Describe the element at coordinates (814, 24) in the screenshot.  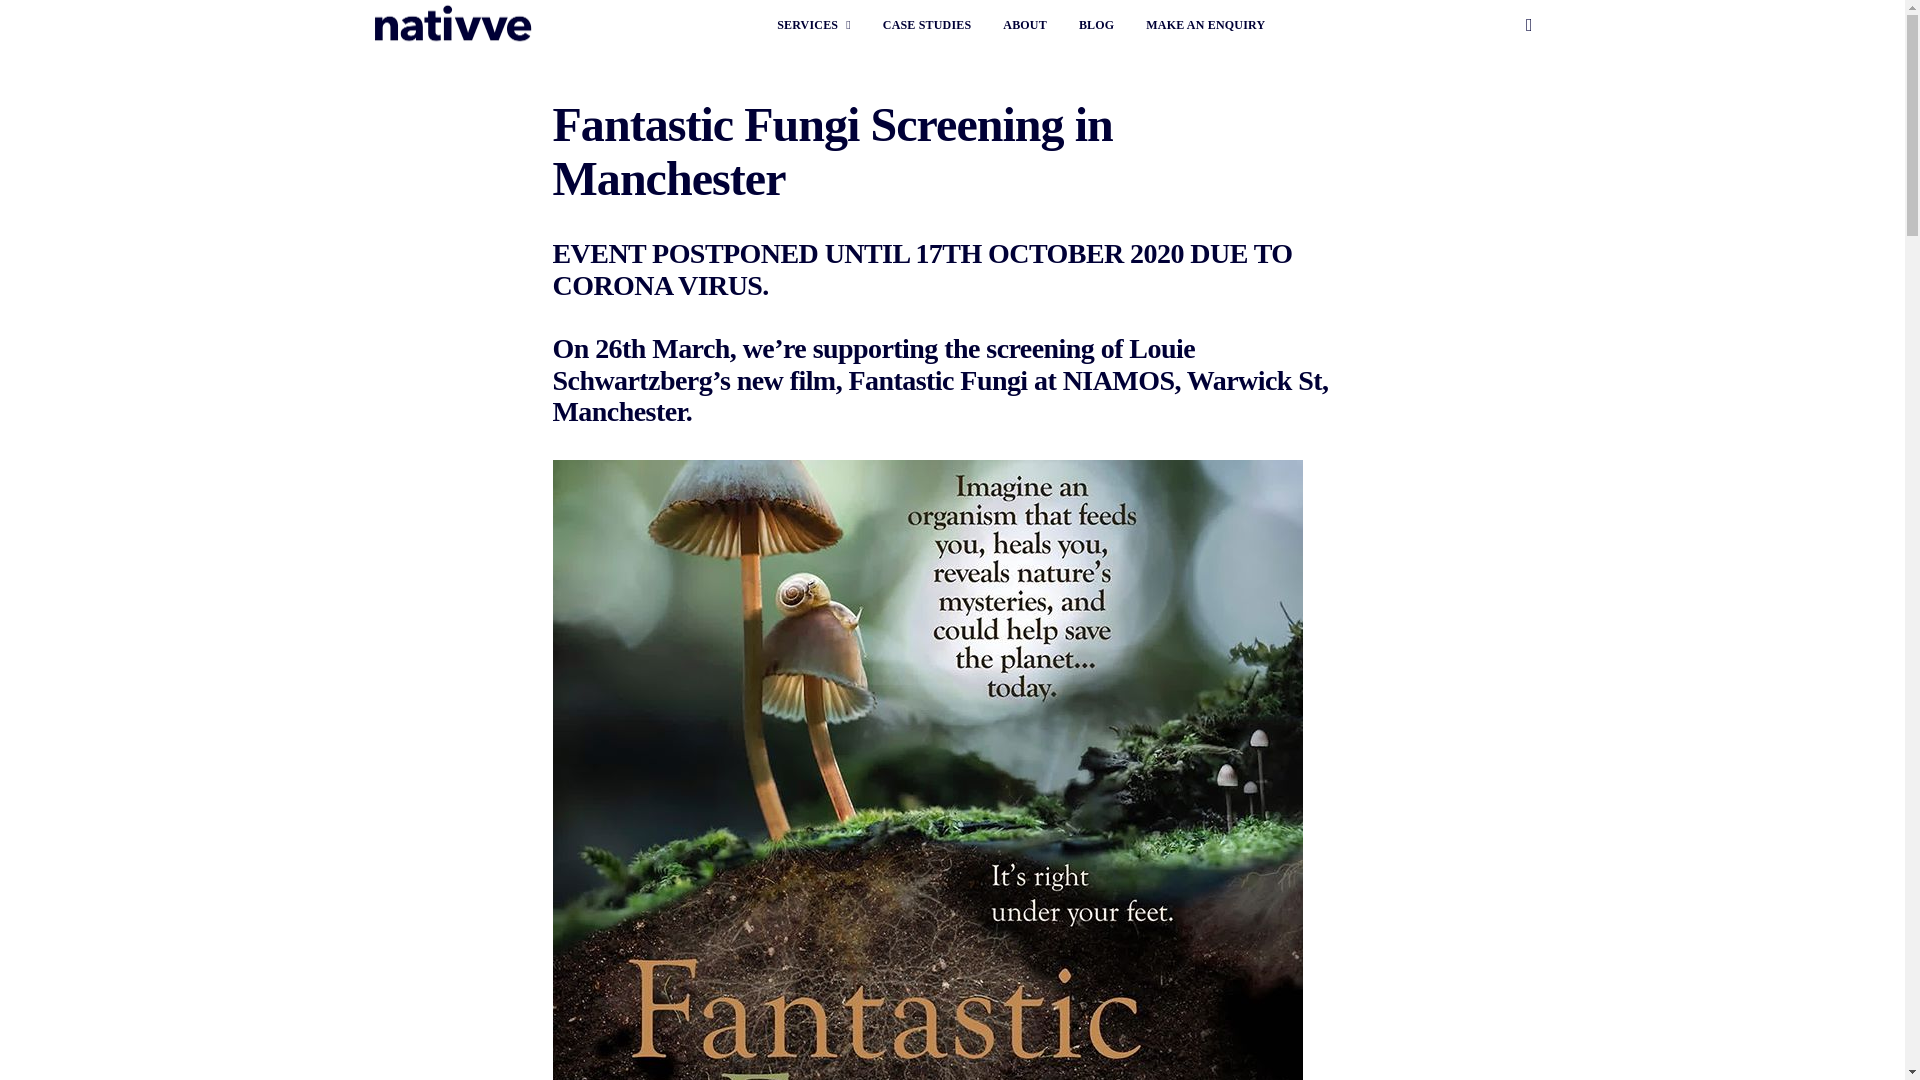
I see `SERVICES` at that location.